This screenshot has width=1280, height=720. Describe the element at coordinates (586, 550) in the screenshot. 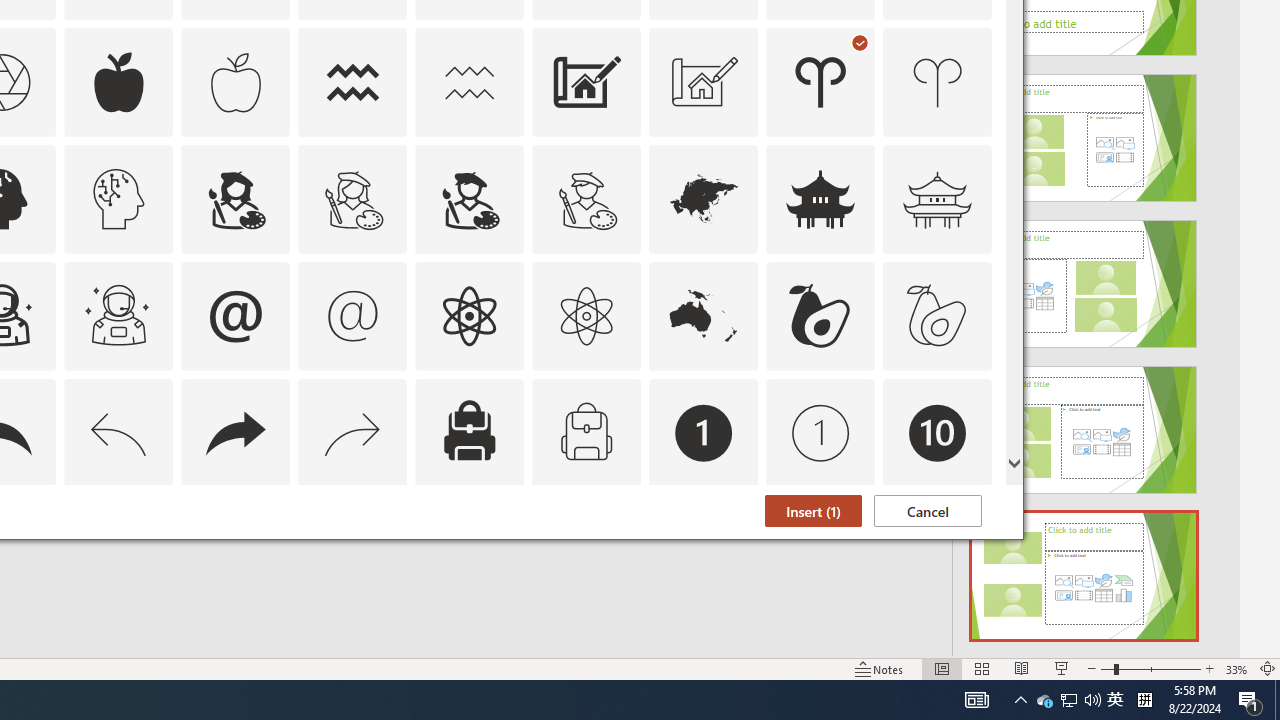

I see `AutomationID: Icons_Badge8` at that location.